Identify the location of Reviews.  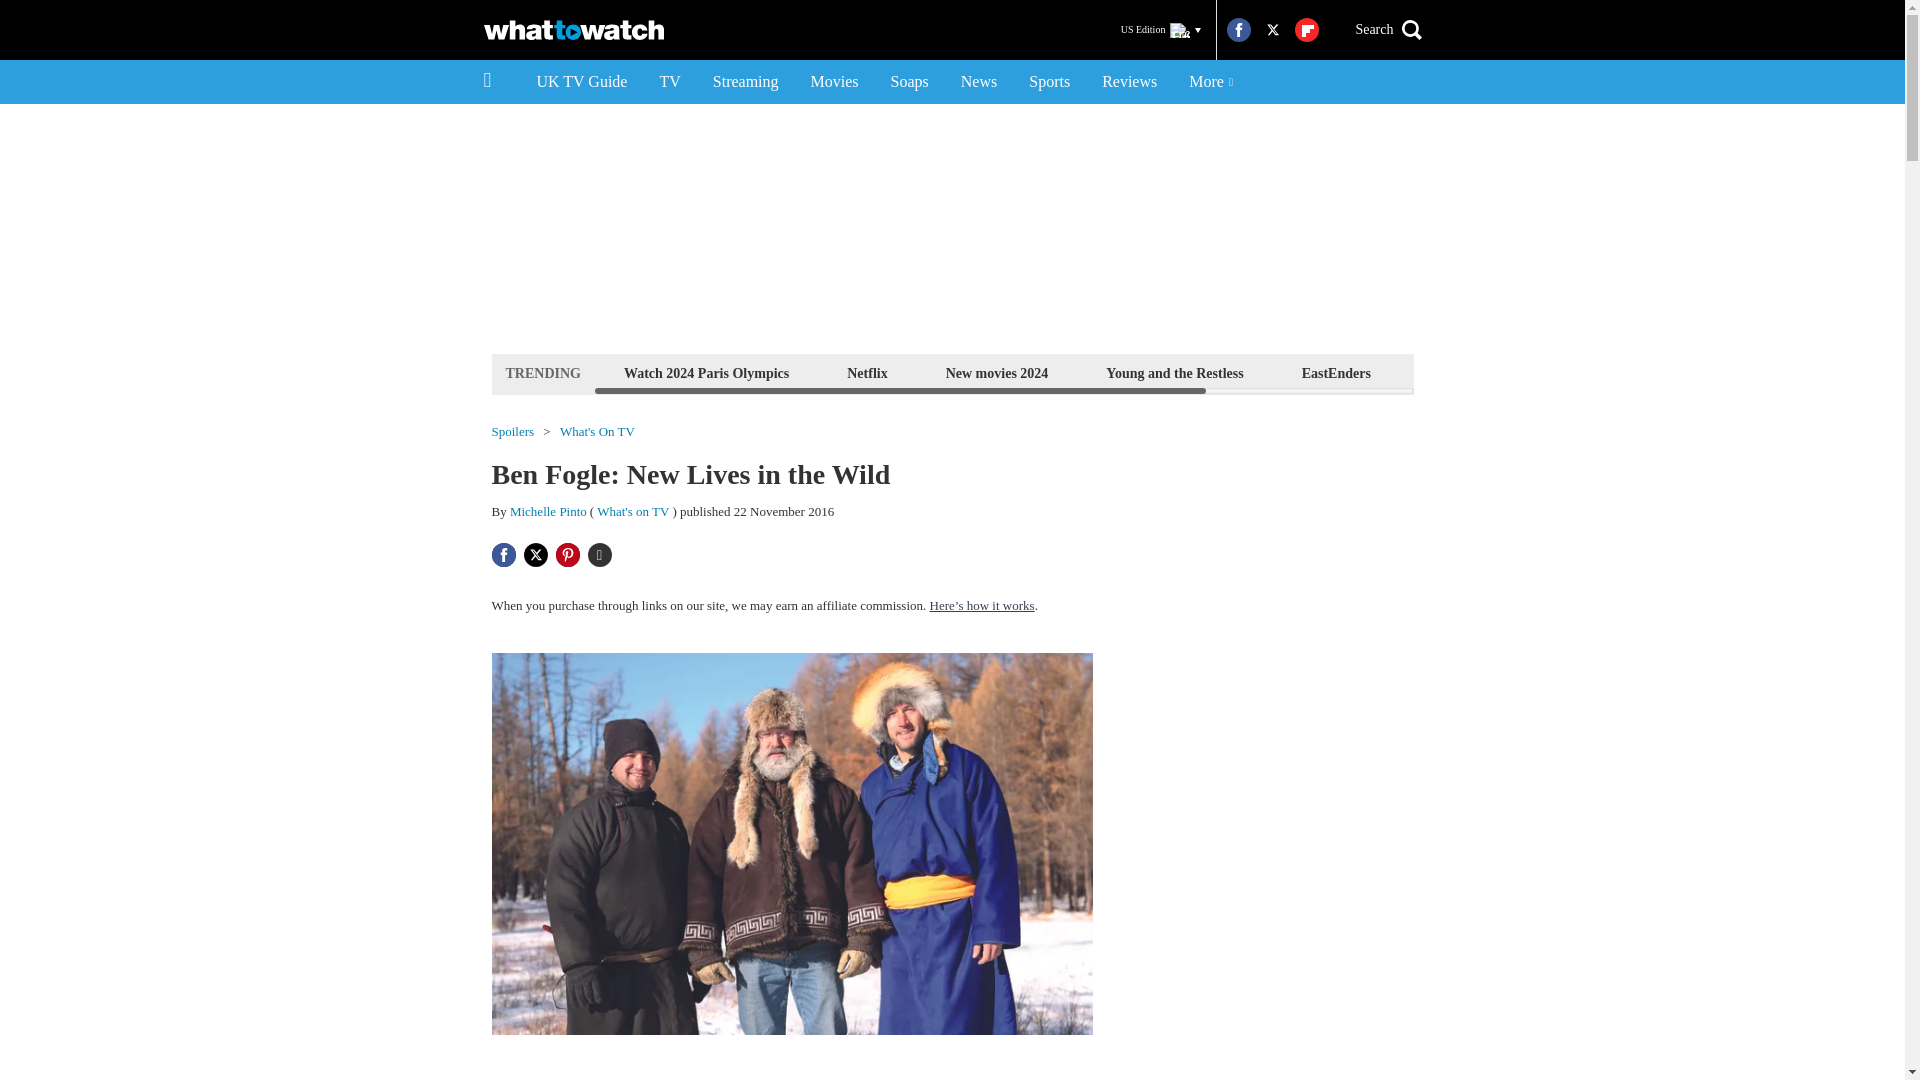
(1130, 82).